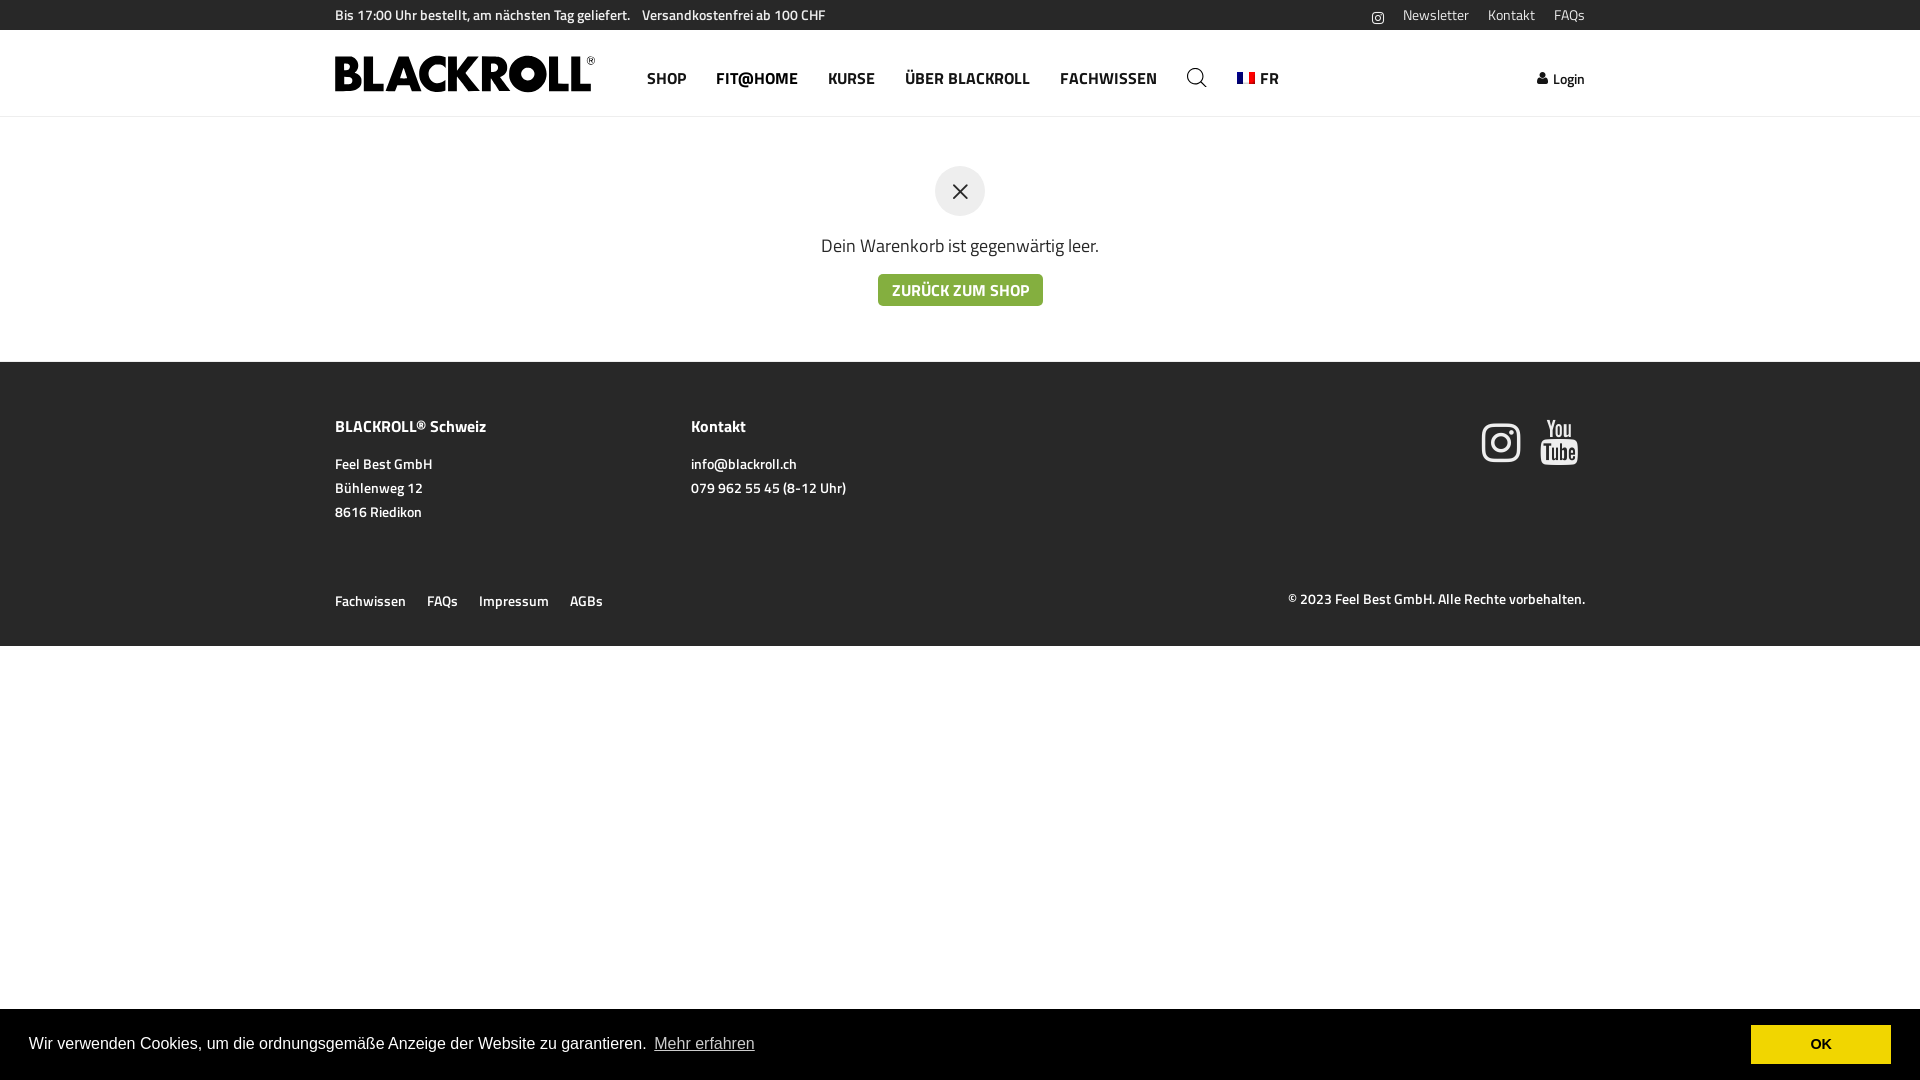  I want to click on Kontakt, so click(1512, 15).